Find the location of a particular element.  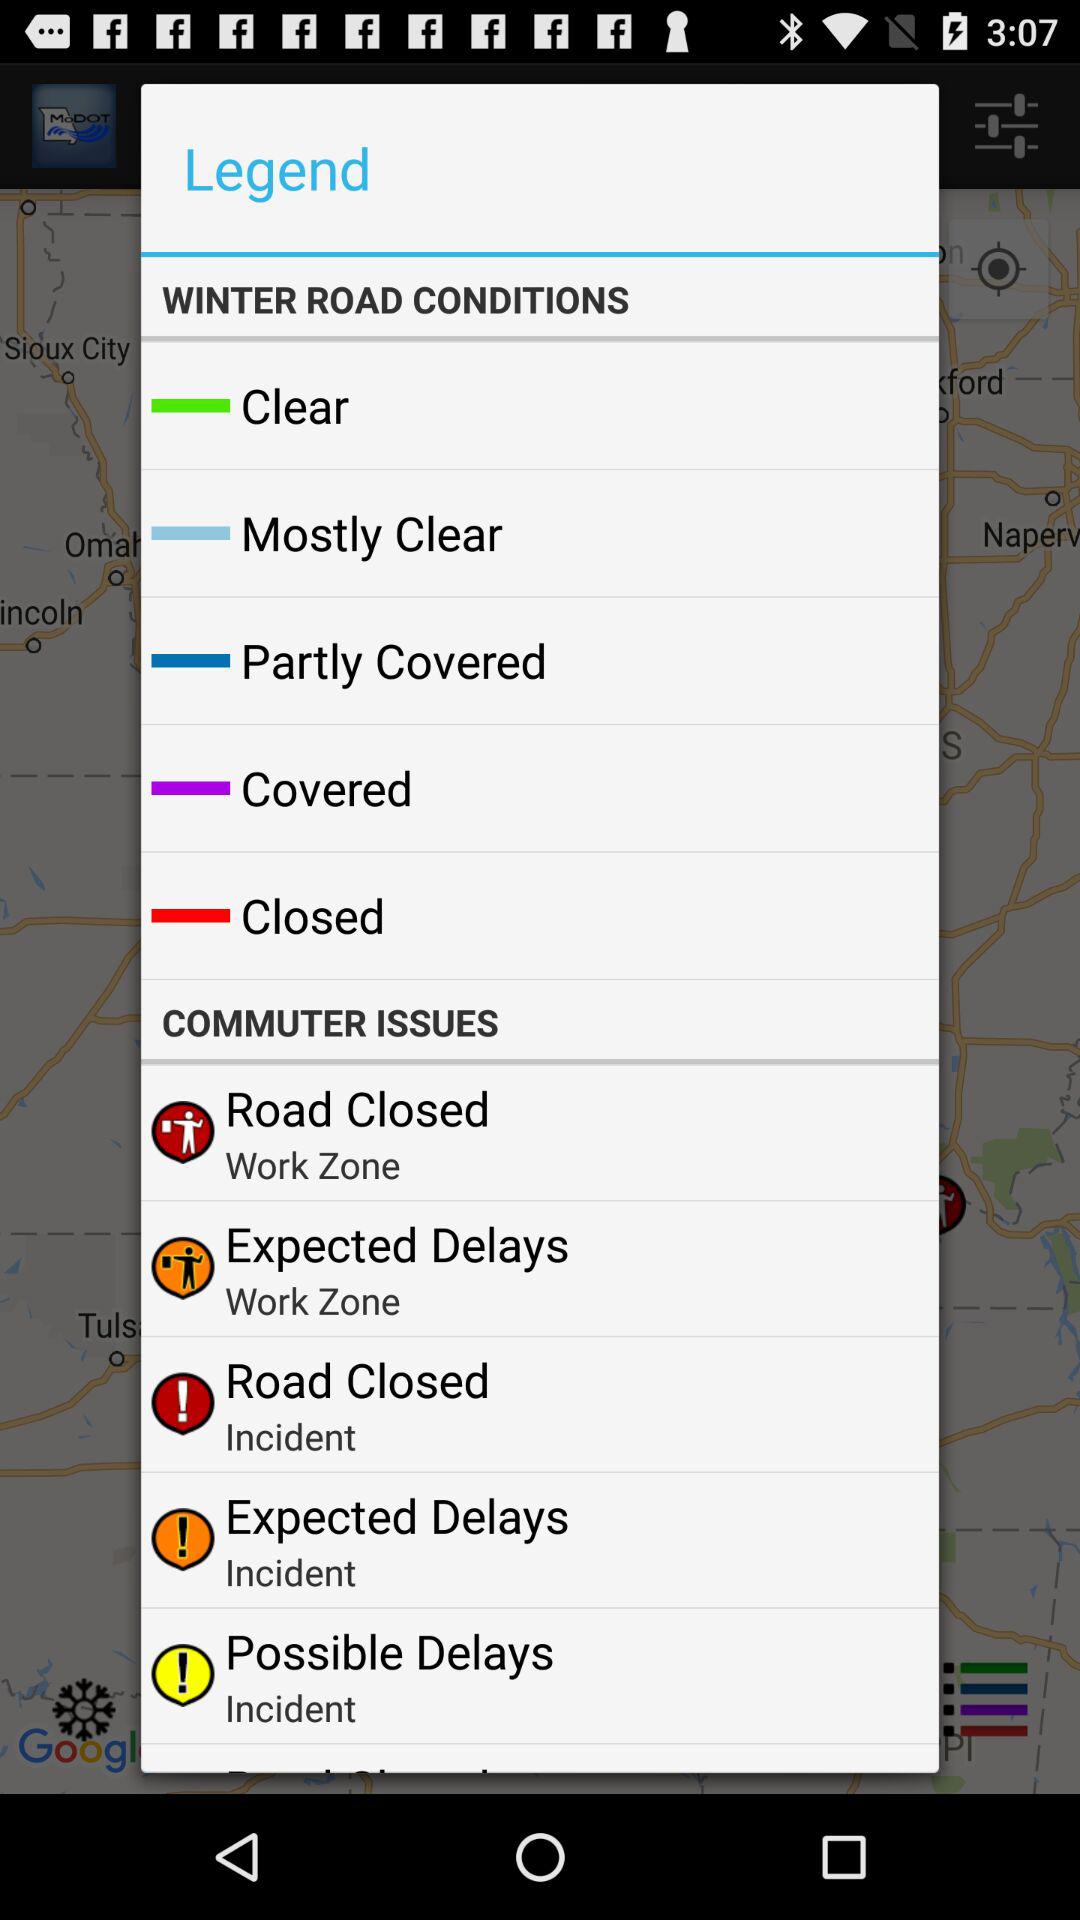

select app below mostly clear icon is located at coordinates (394, 660).